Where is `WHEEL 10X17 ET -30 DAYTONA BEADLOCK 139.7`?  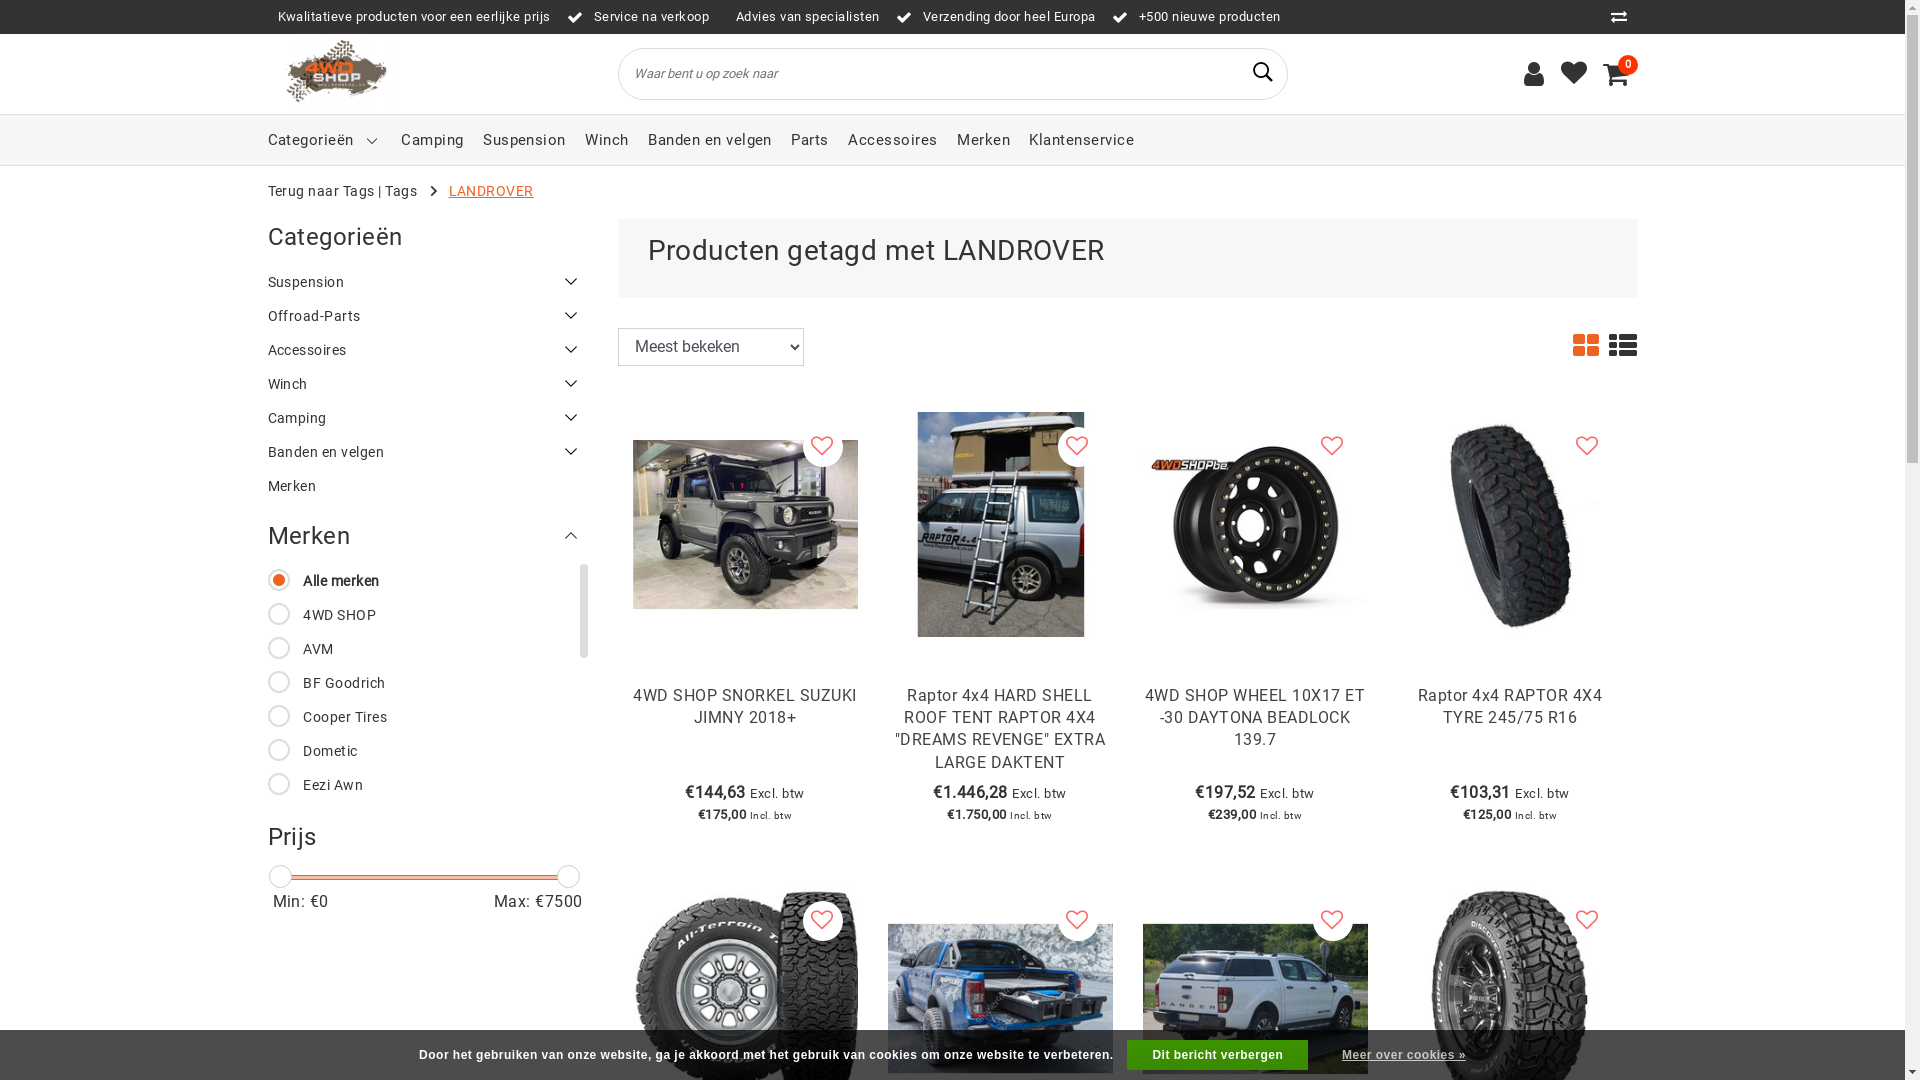 WHEEL 10X17 ET -30 DAYTONA BEADLOCK 139.7 is located at coordinates (1254, 522).